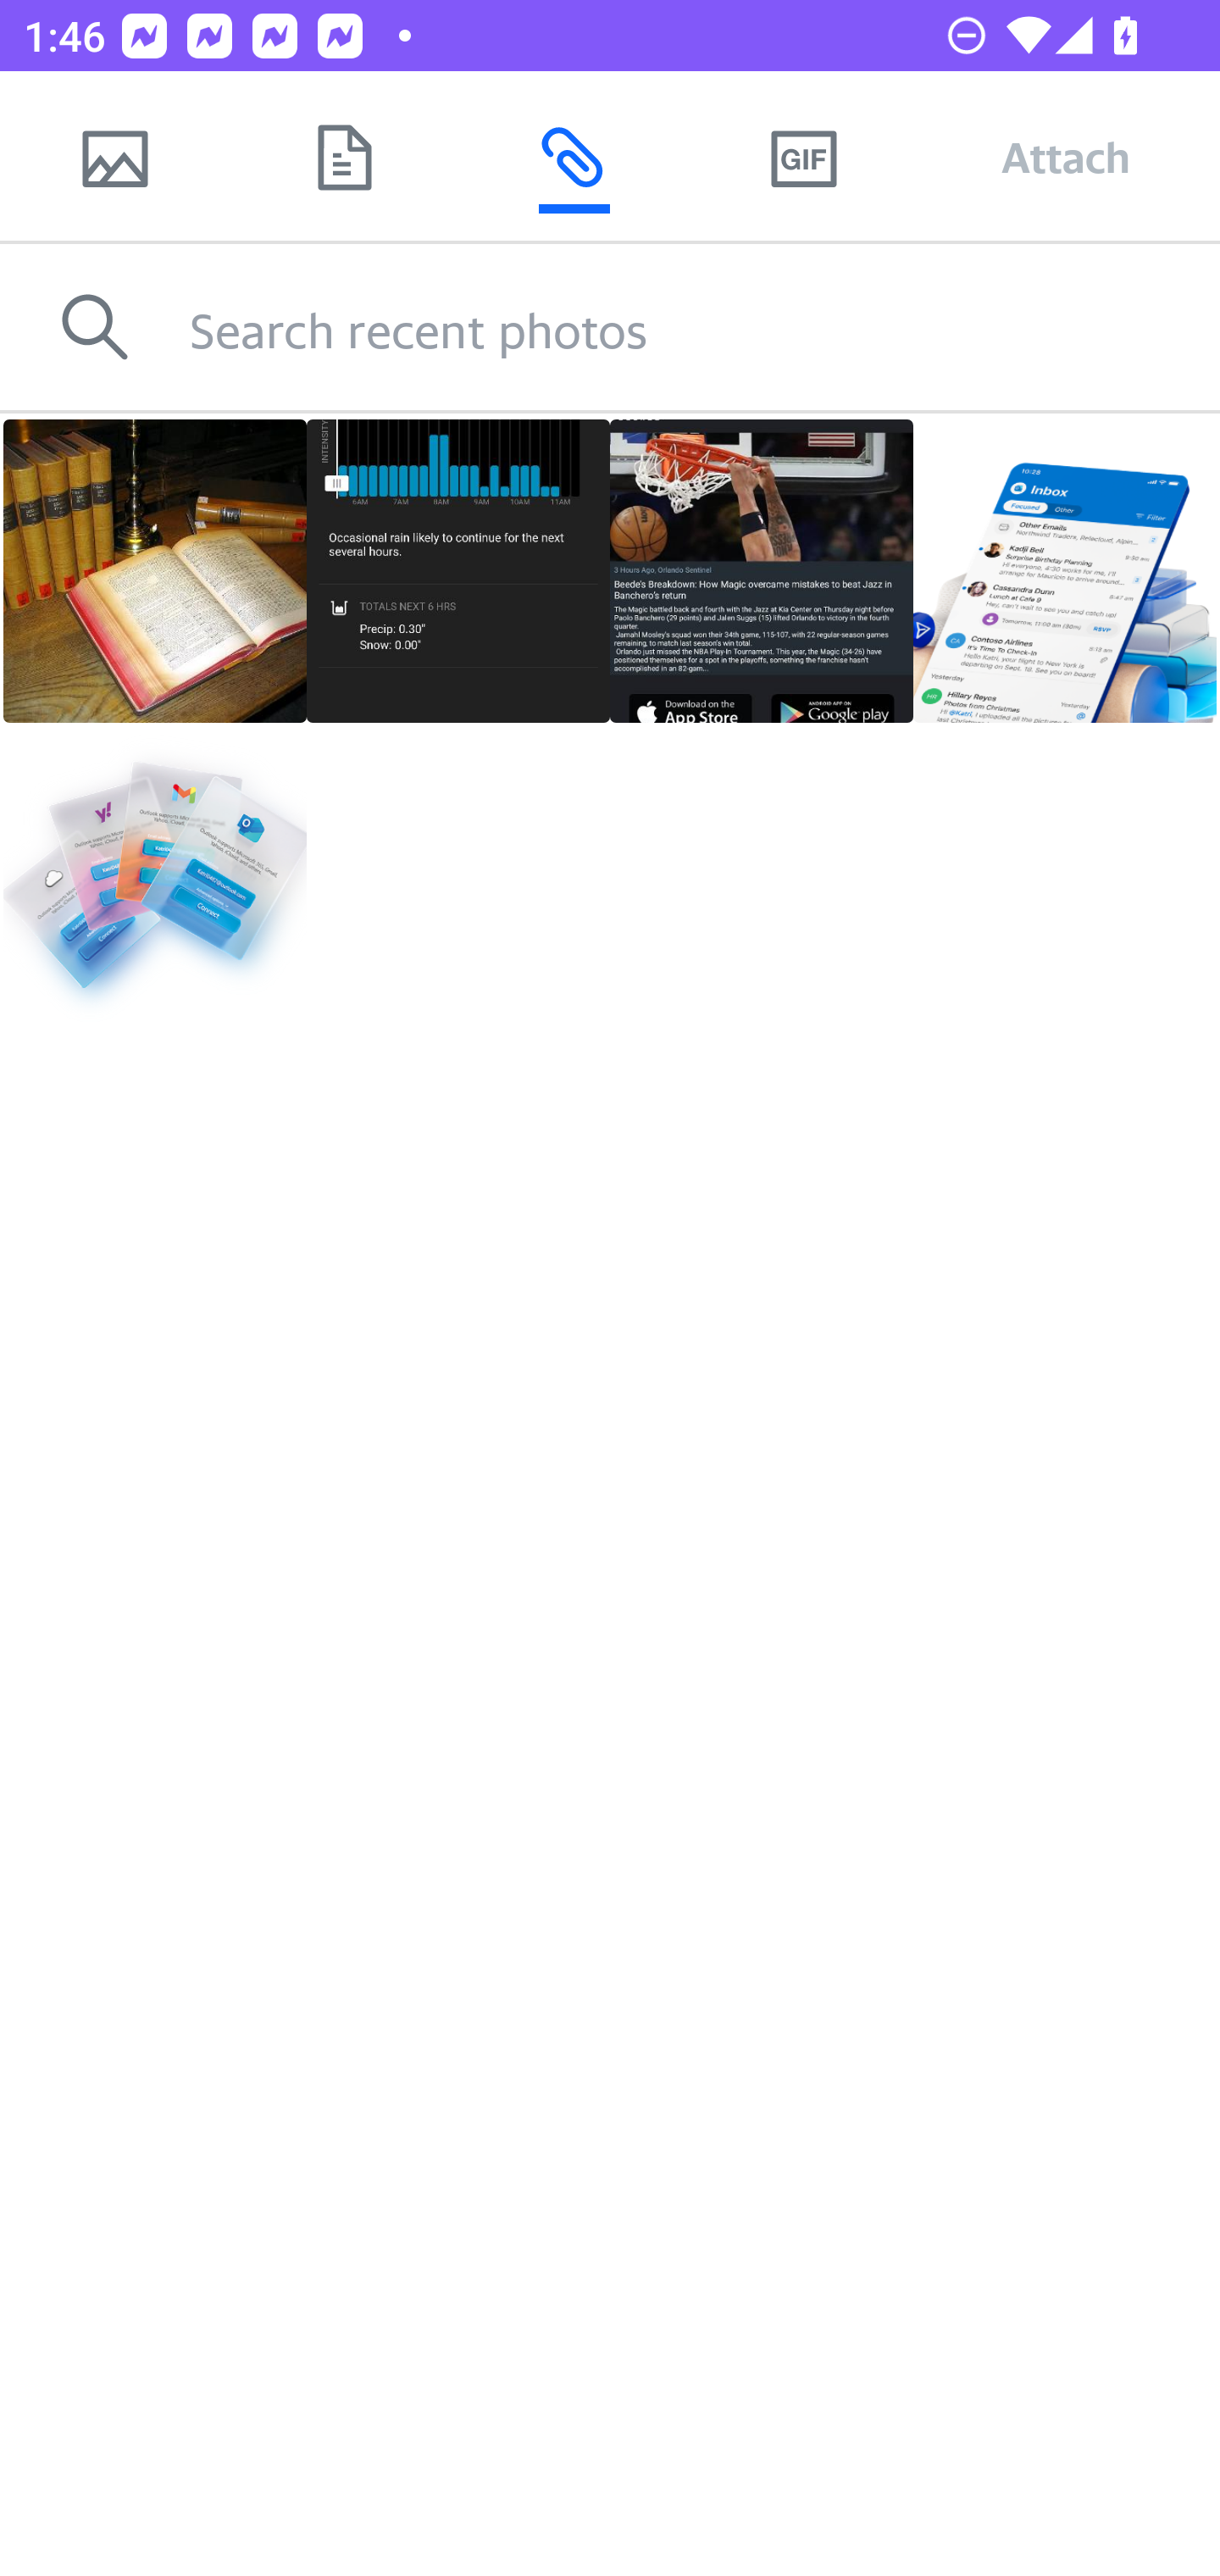 The width and height of the screenshot is (1220, 2576). Describe the element at coordinates (1064, 571) in the screenshot. I see `wm-hero.png` at that location.